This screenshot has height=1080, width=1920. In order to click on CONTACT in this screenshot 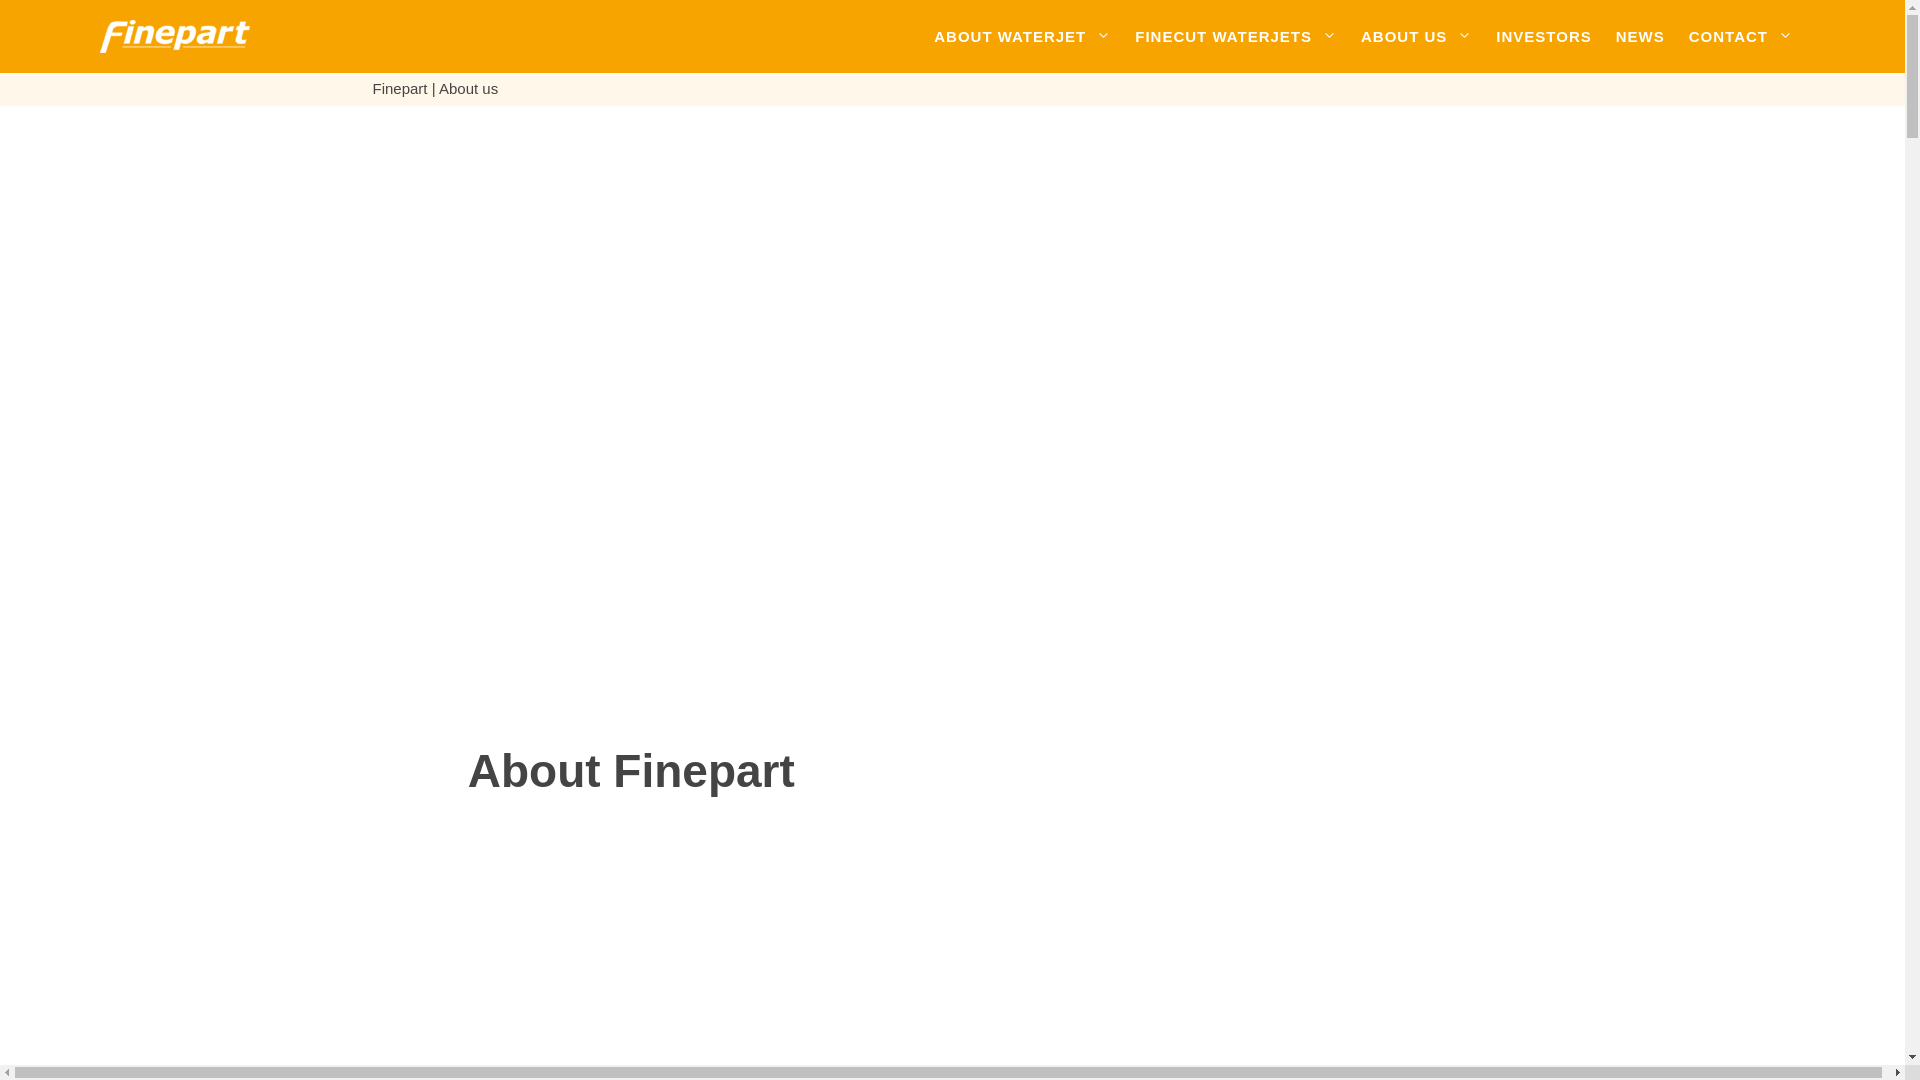, I will do `click(1740, 36)`.